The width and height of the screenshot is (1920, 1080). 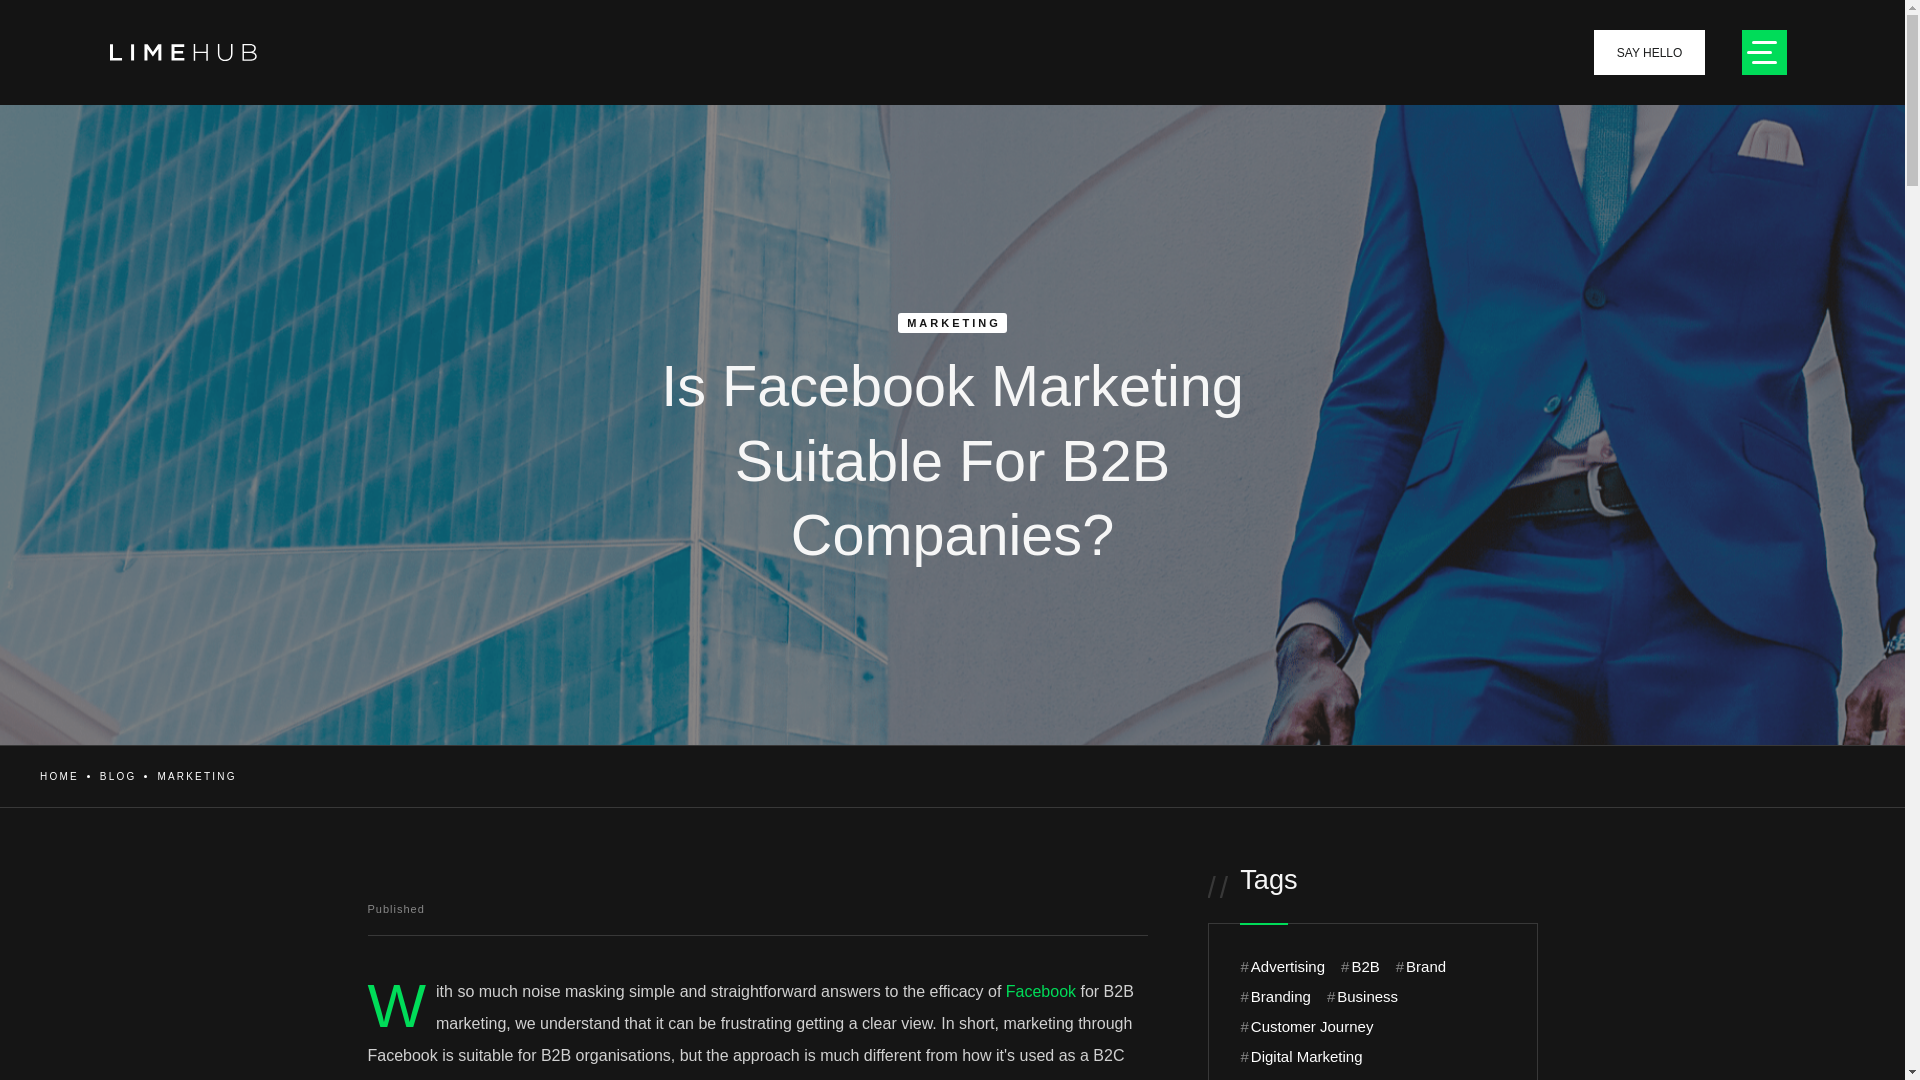 What do you see at coordinates (952, 323) in the screenshot?
I see `MARKETING` at bounding box center [952, 323].